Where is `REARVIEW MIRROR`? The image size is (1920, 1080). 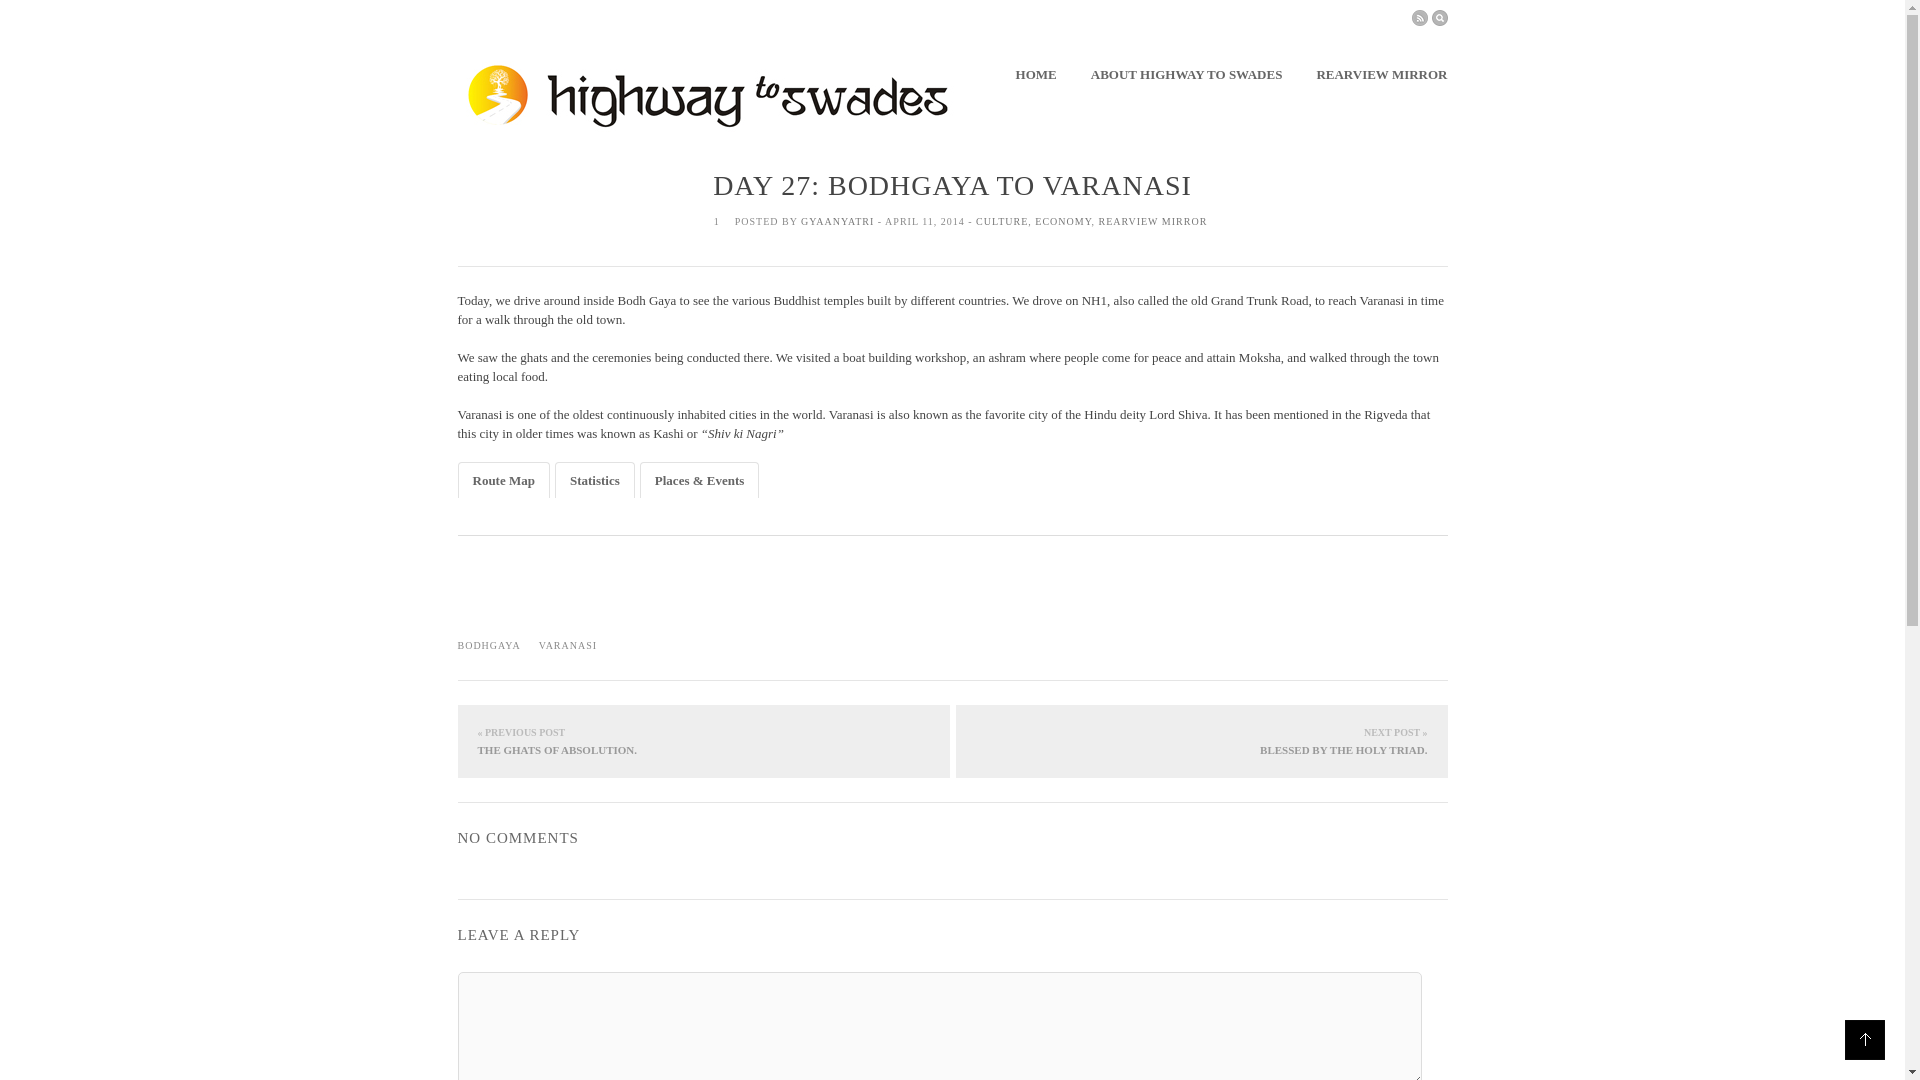 REARVIEW MIRROR is located at coordinates (1152, 221).